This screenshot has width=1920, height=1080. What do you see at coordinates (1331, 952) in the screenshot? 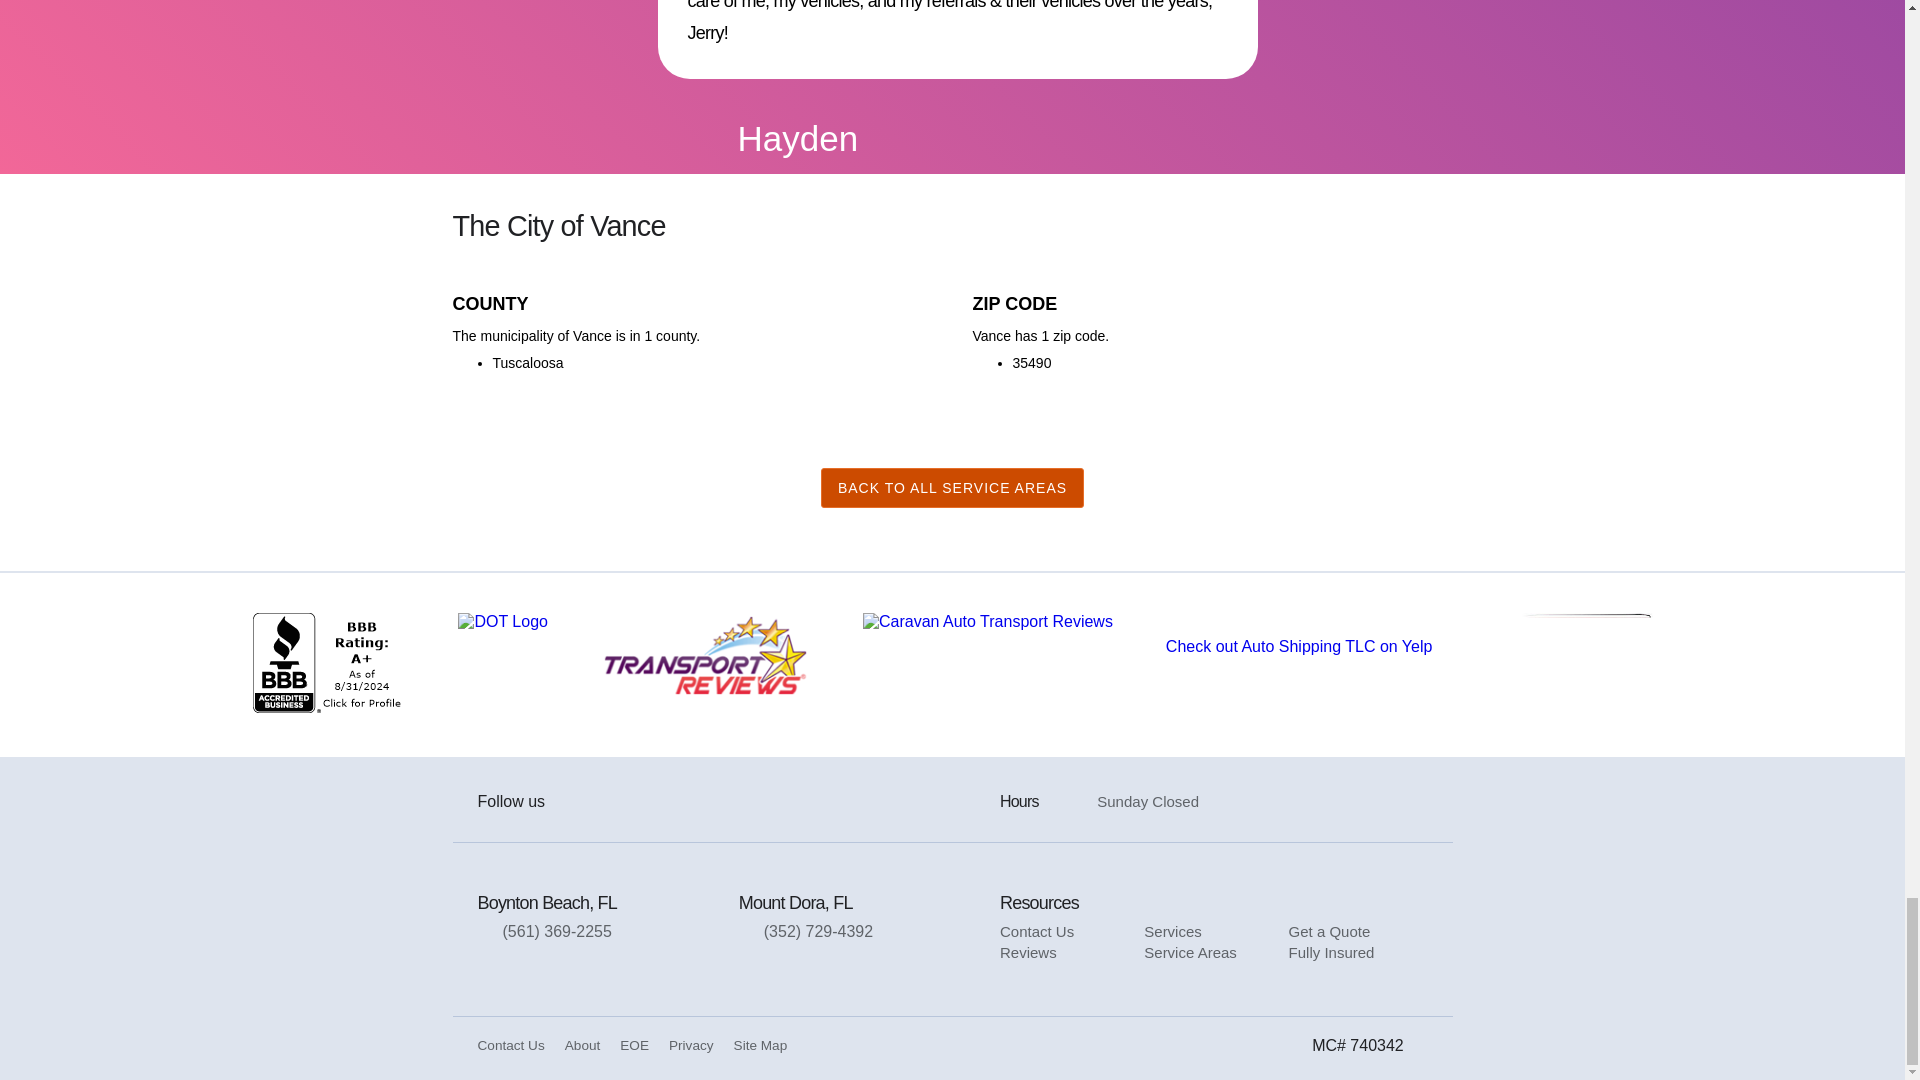
I see `Fully Insured` at bounding box center [1331, 952].